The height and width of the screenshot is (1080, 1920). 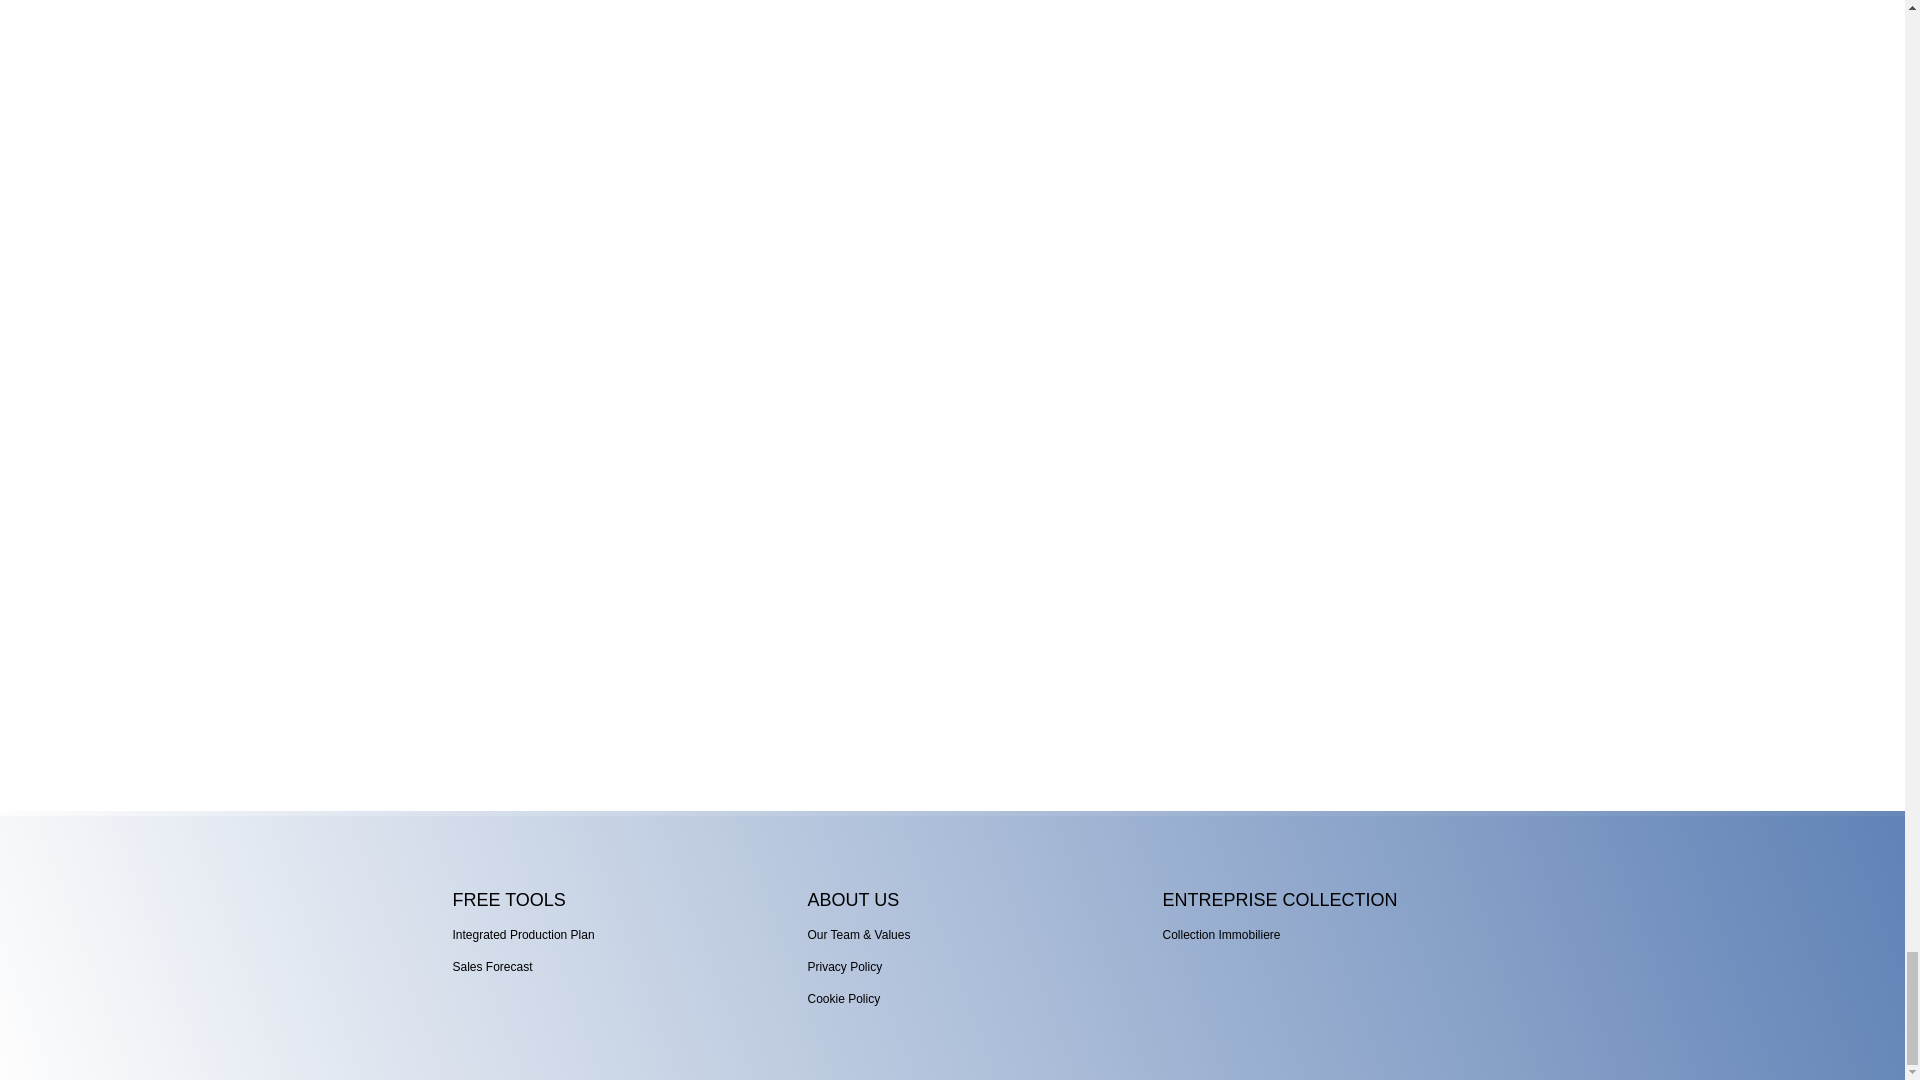 I want to click on Sales Forecast, so click(x=491, y=967).